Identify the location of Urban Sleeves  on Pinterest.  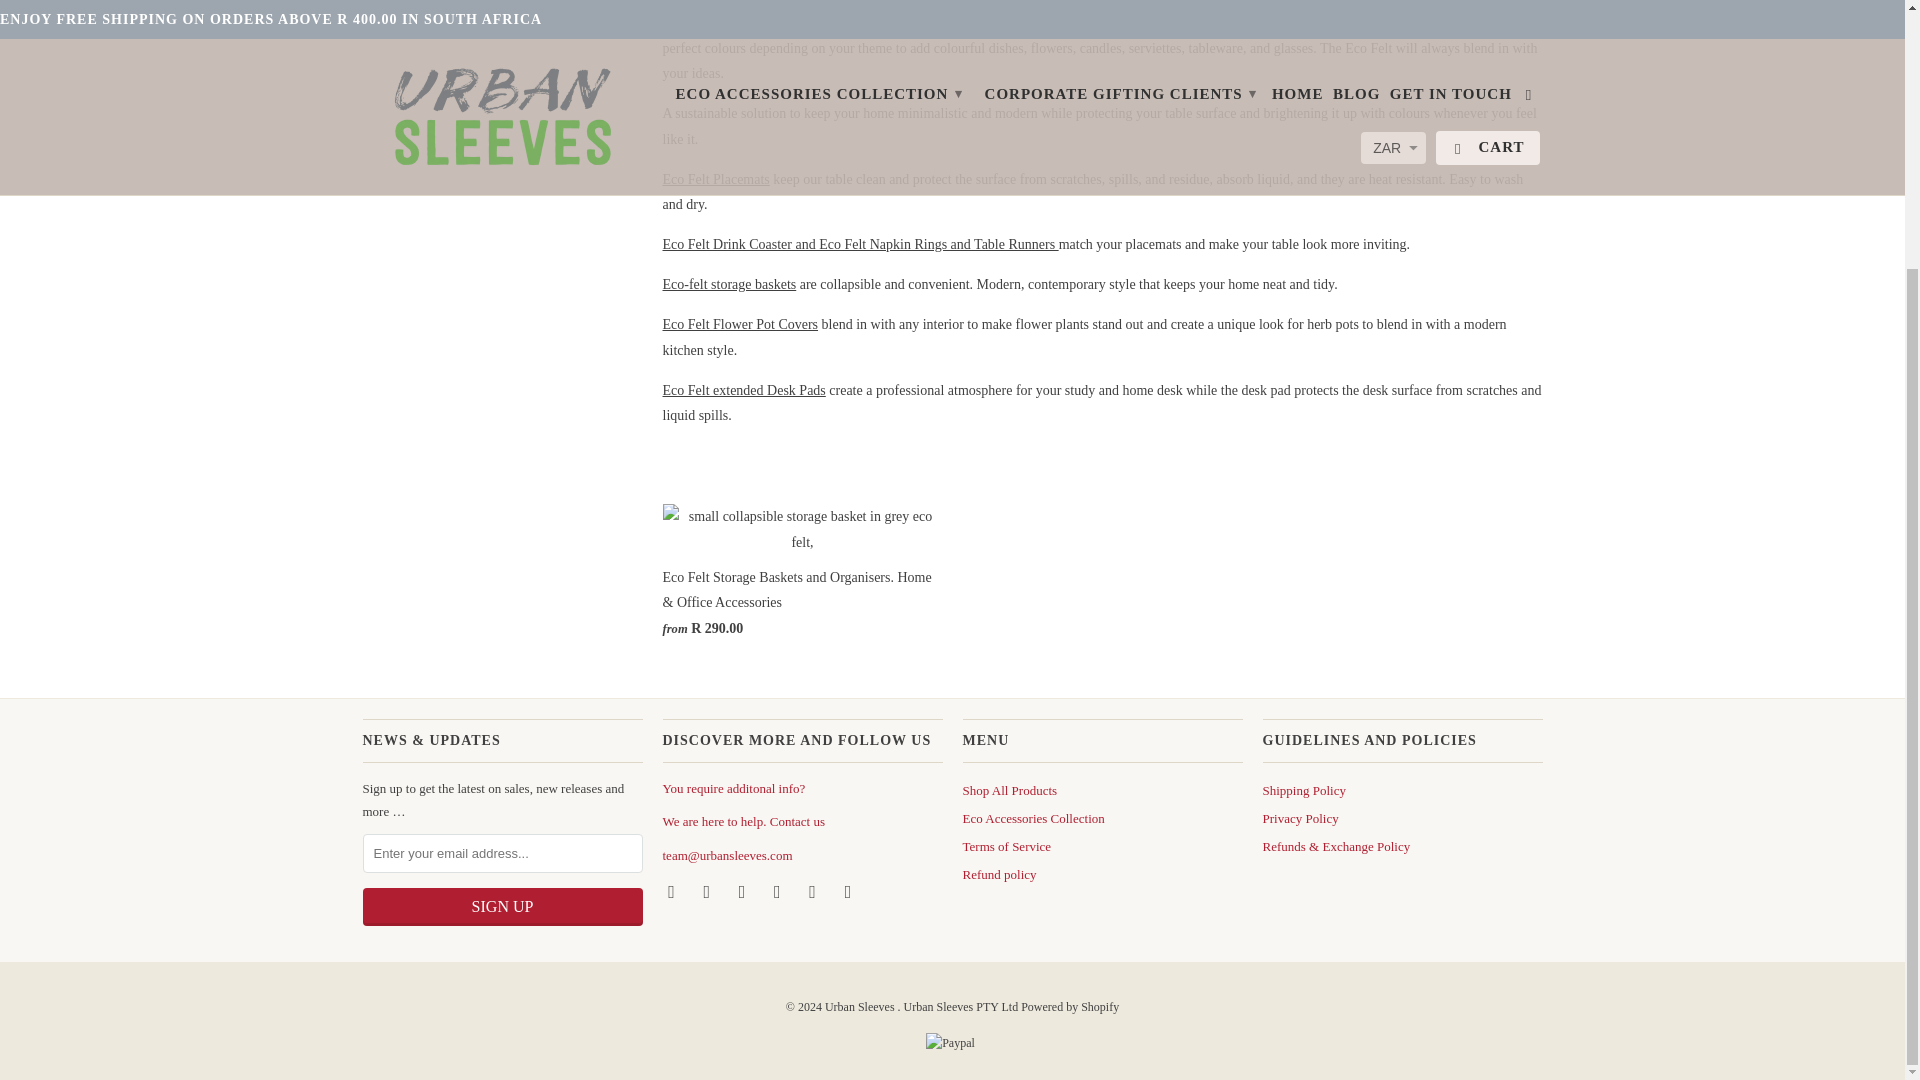
(744, 890).